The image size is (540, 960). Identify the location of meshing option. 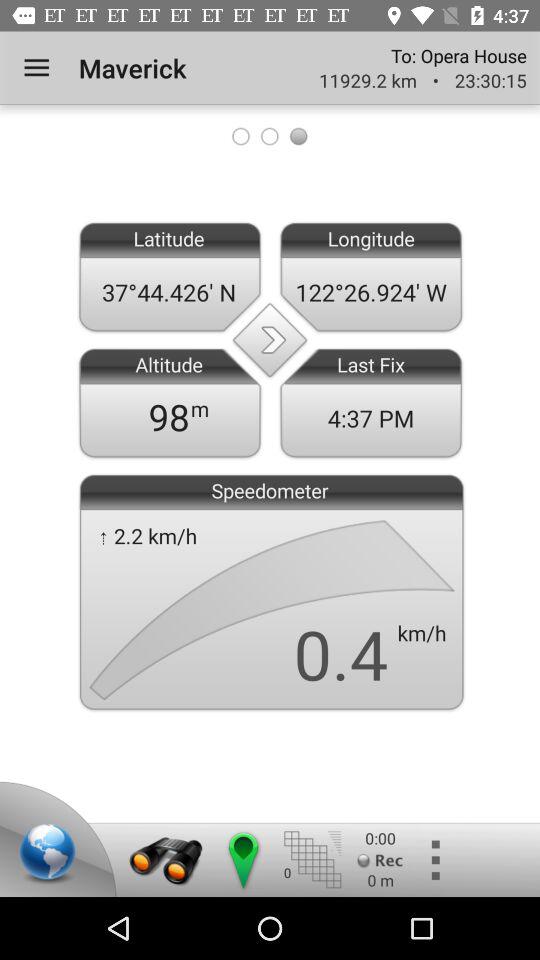
(312, 860).